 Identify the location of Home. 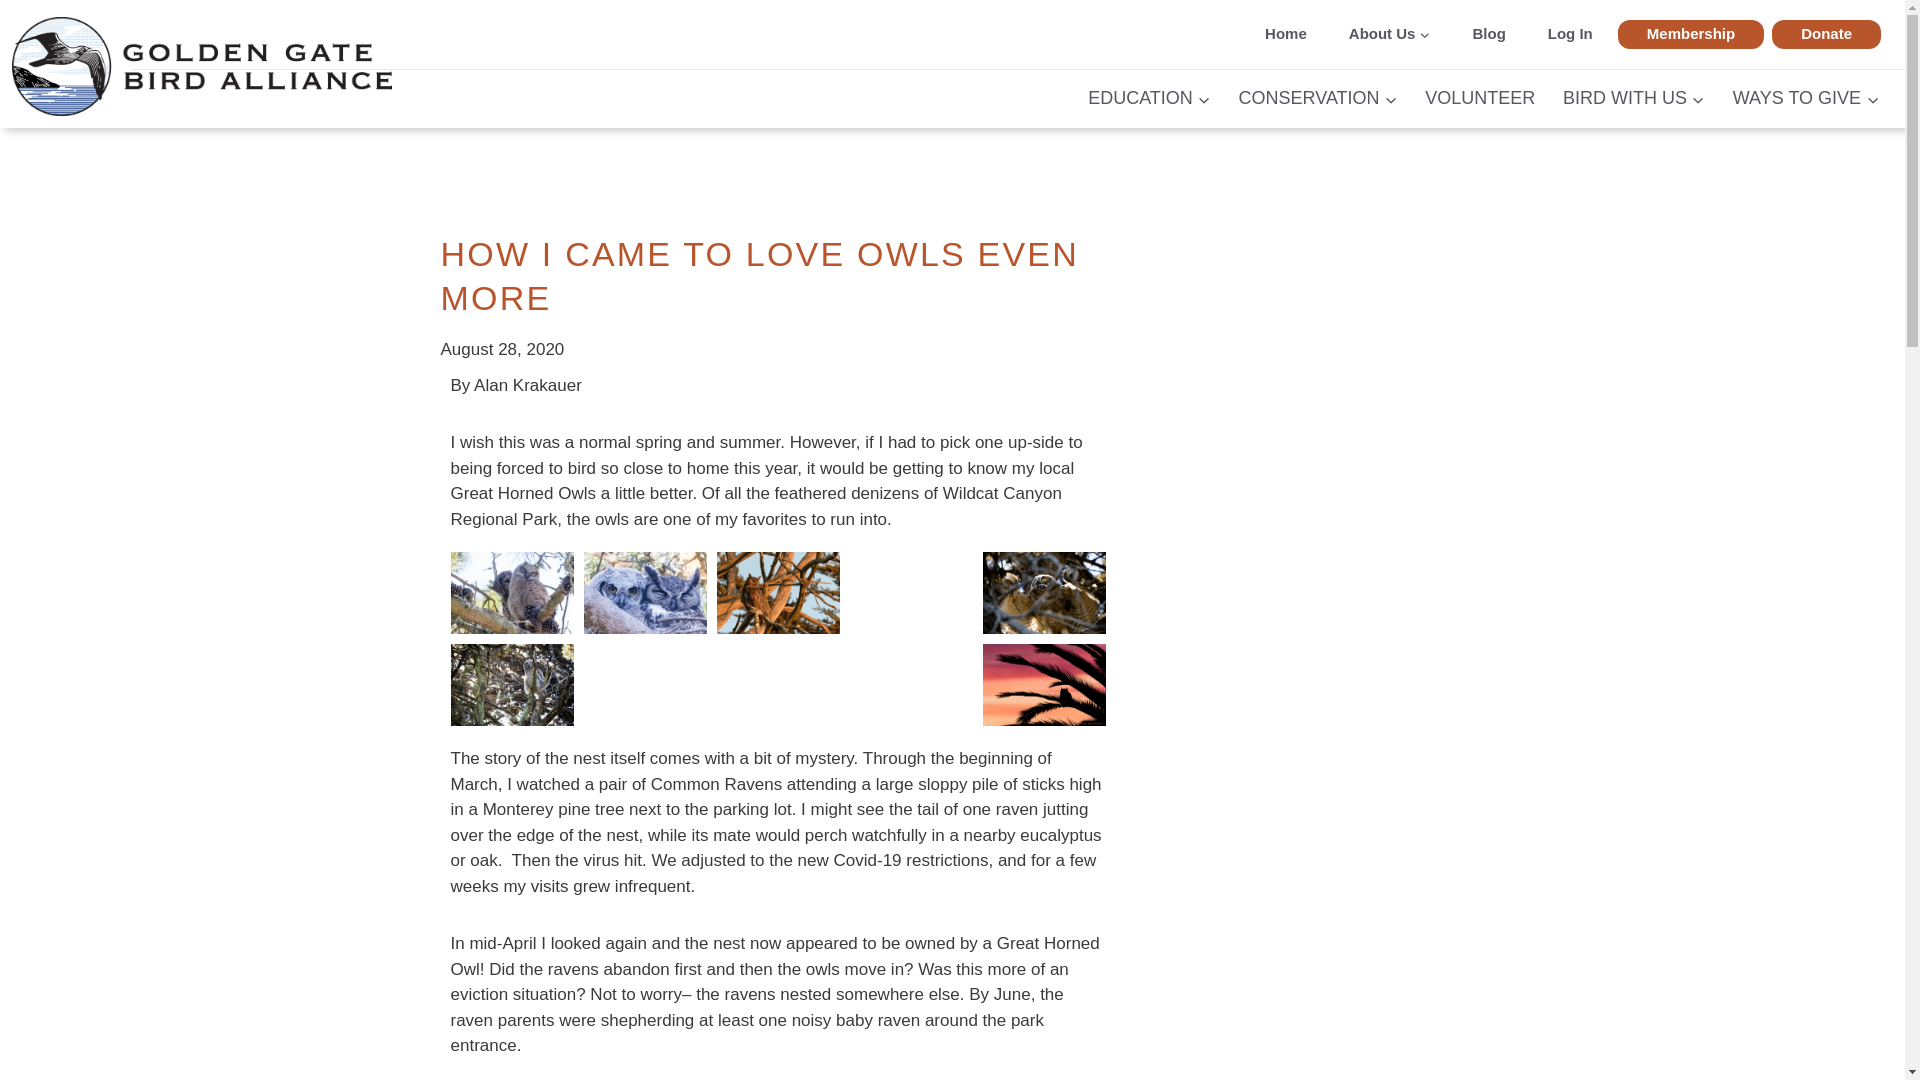
(1286, 34).